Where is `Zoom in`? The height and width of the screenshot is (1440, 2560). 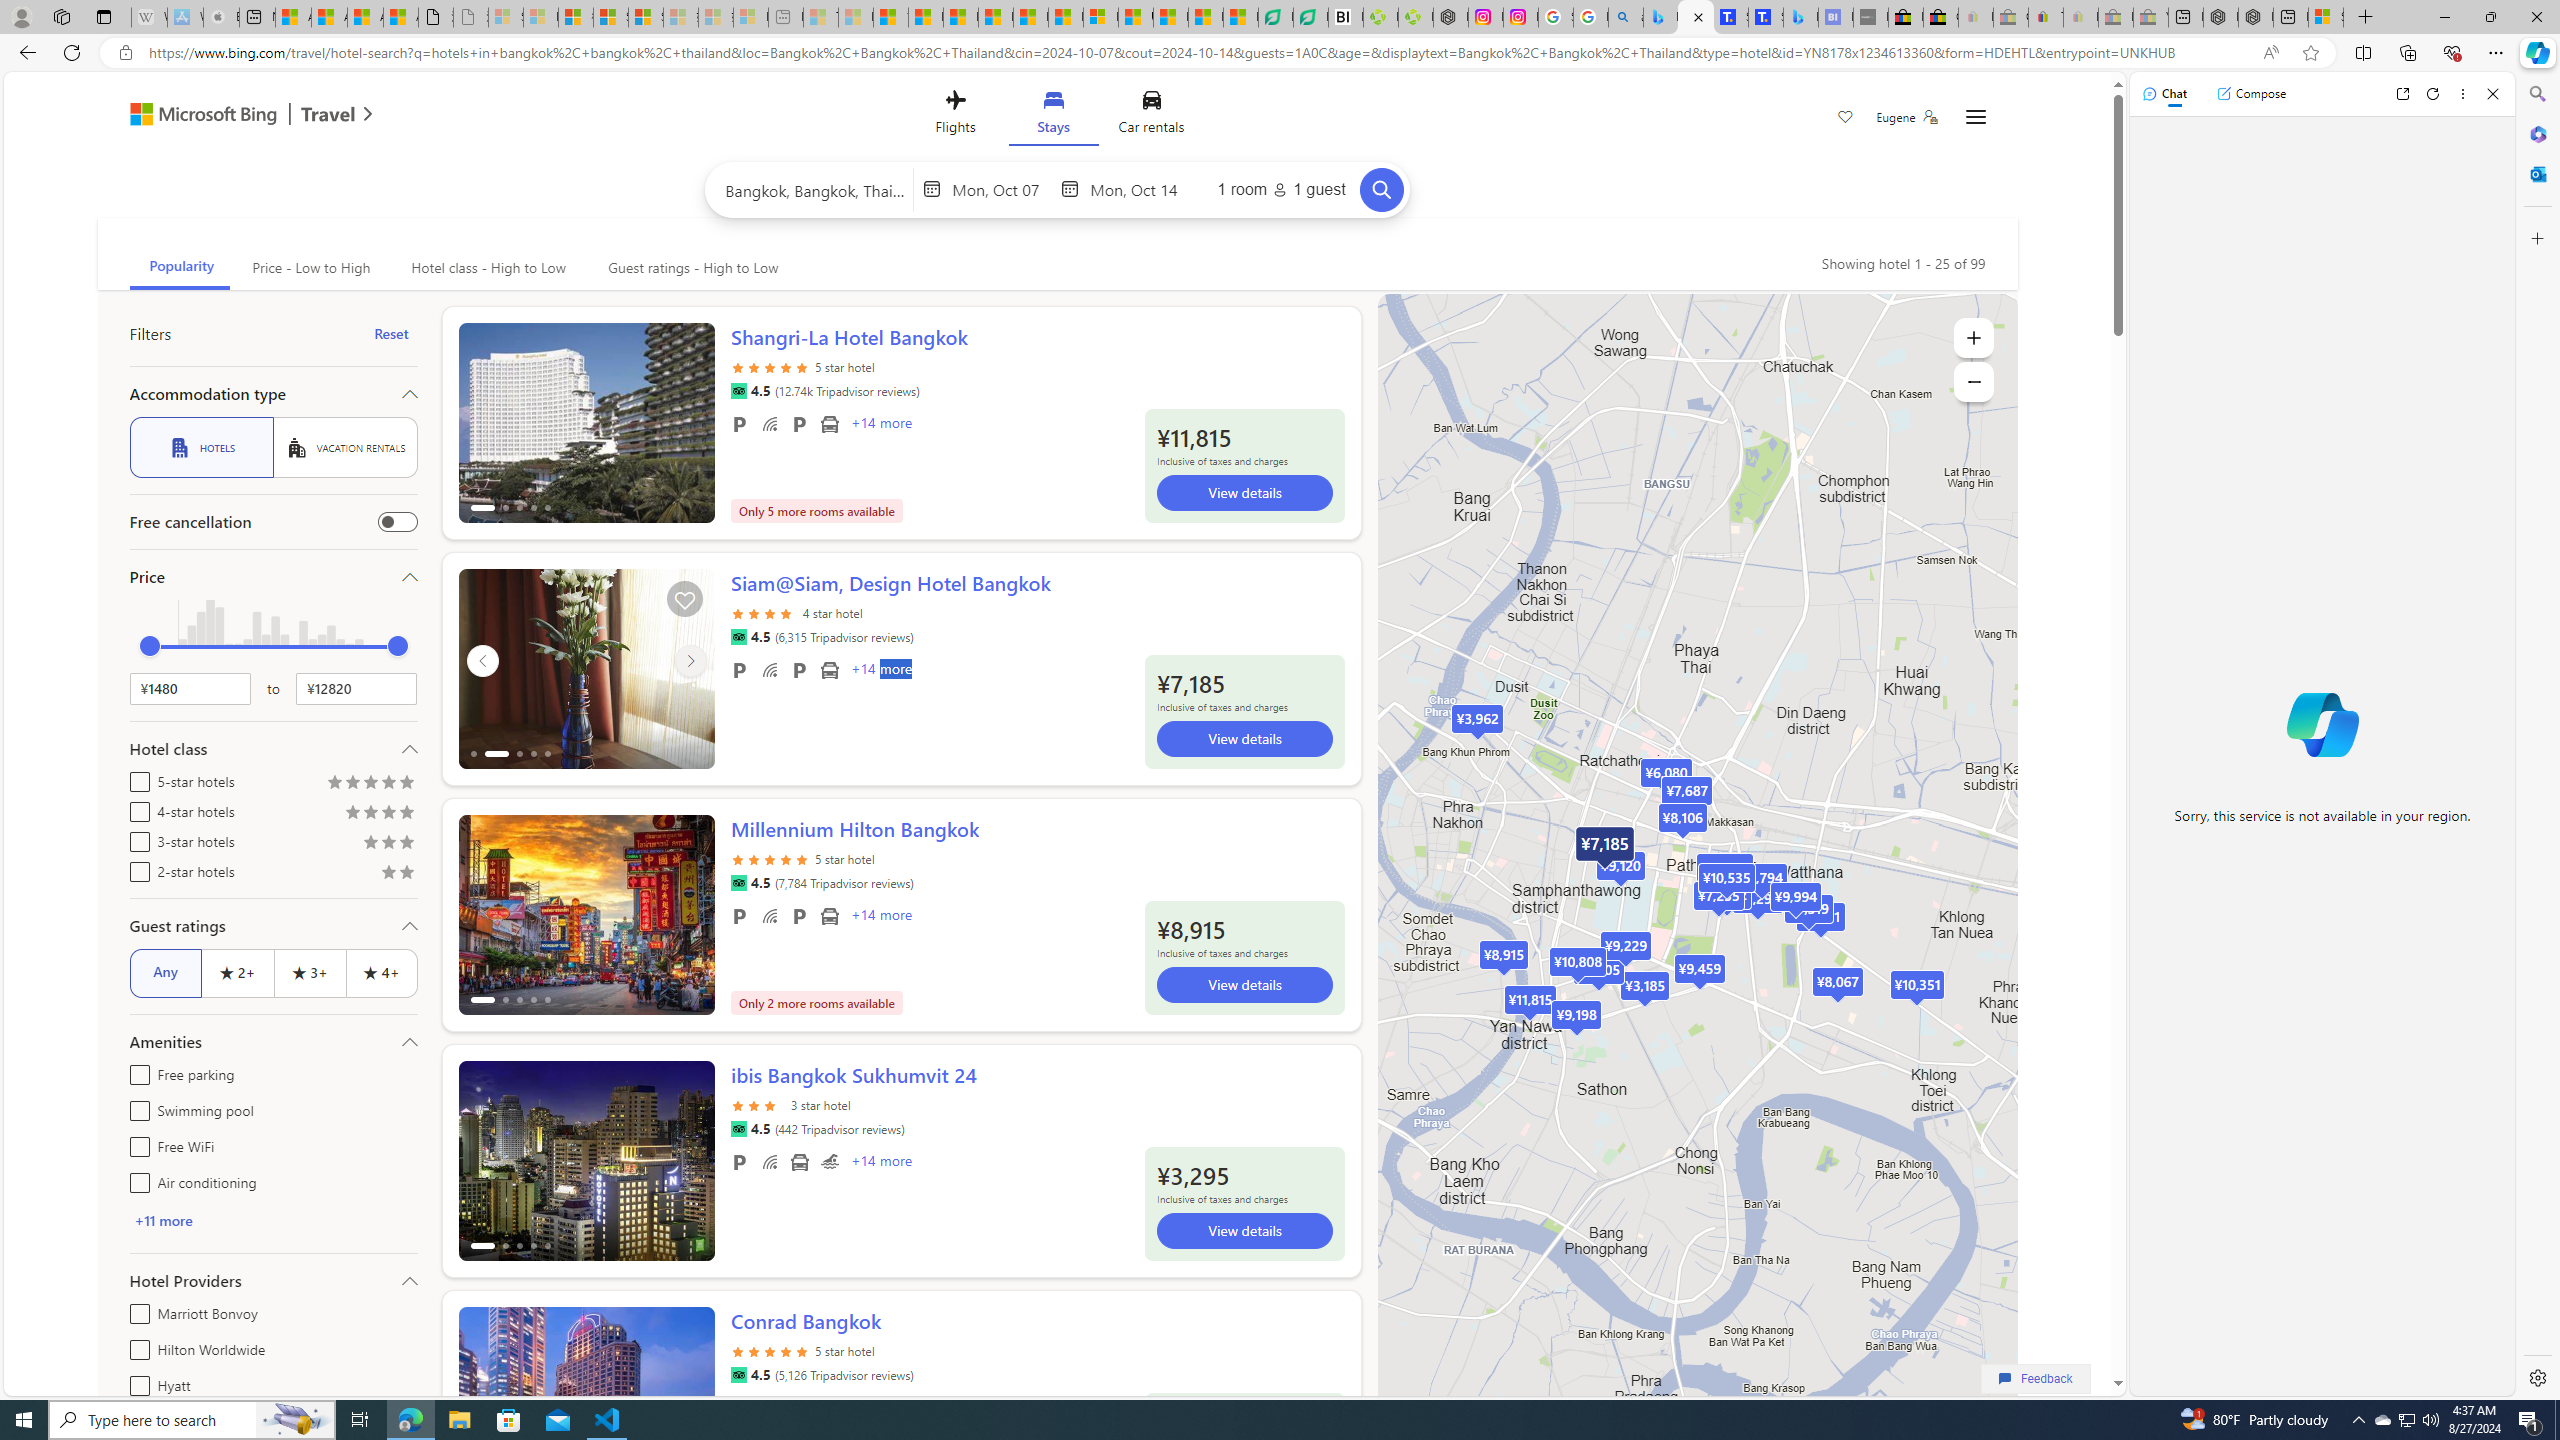
Zoom in is located at coordinates (1974, 338).